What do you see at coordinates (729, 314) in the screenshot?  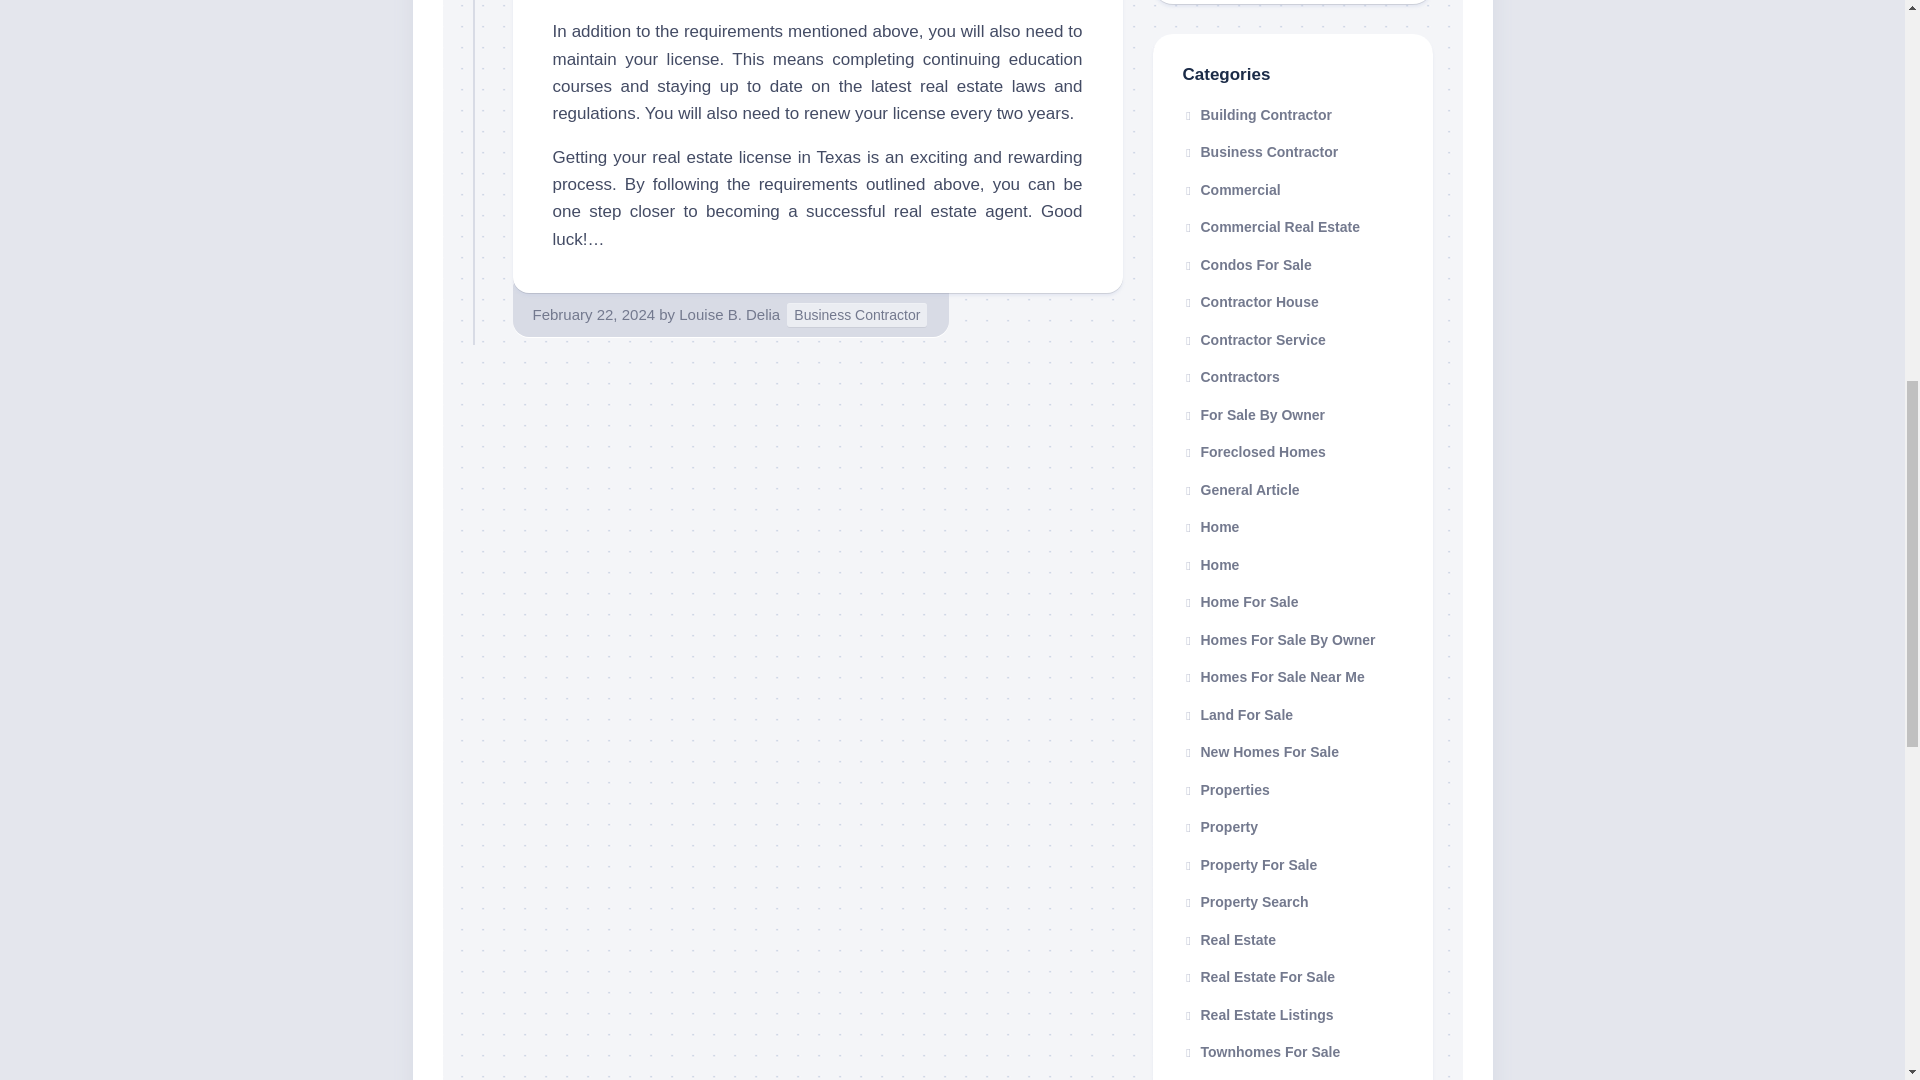 I see `Posts by Louise B. Delia` at bounding box center [729, 314].